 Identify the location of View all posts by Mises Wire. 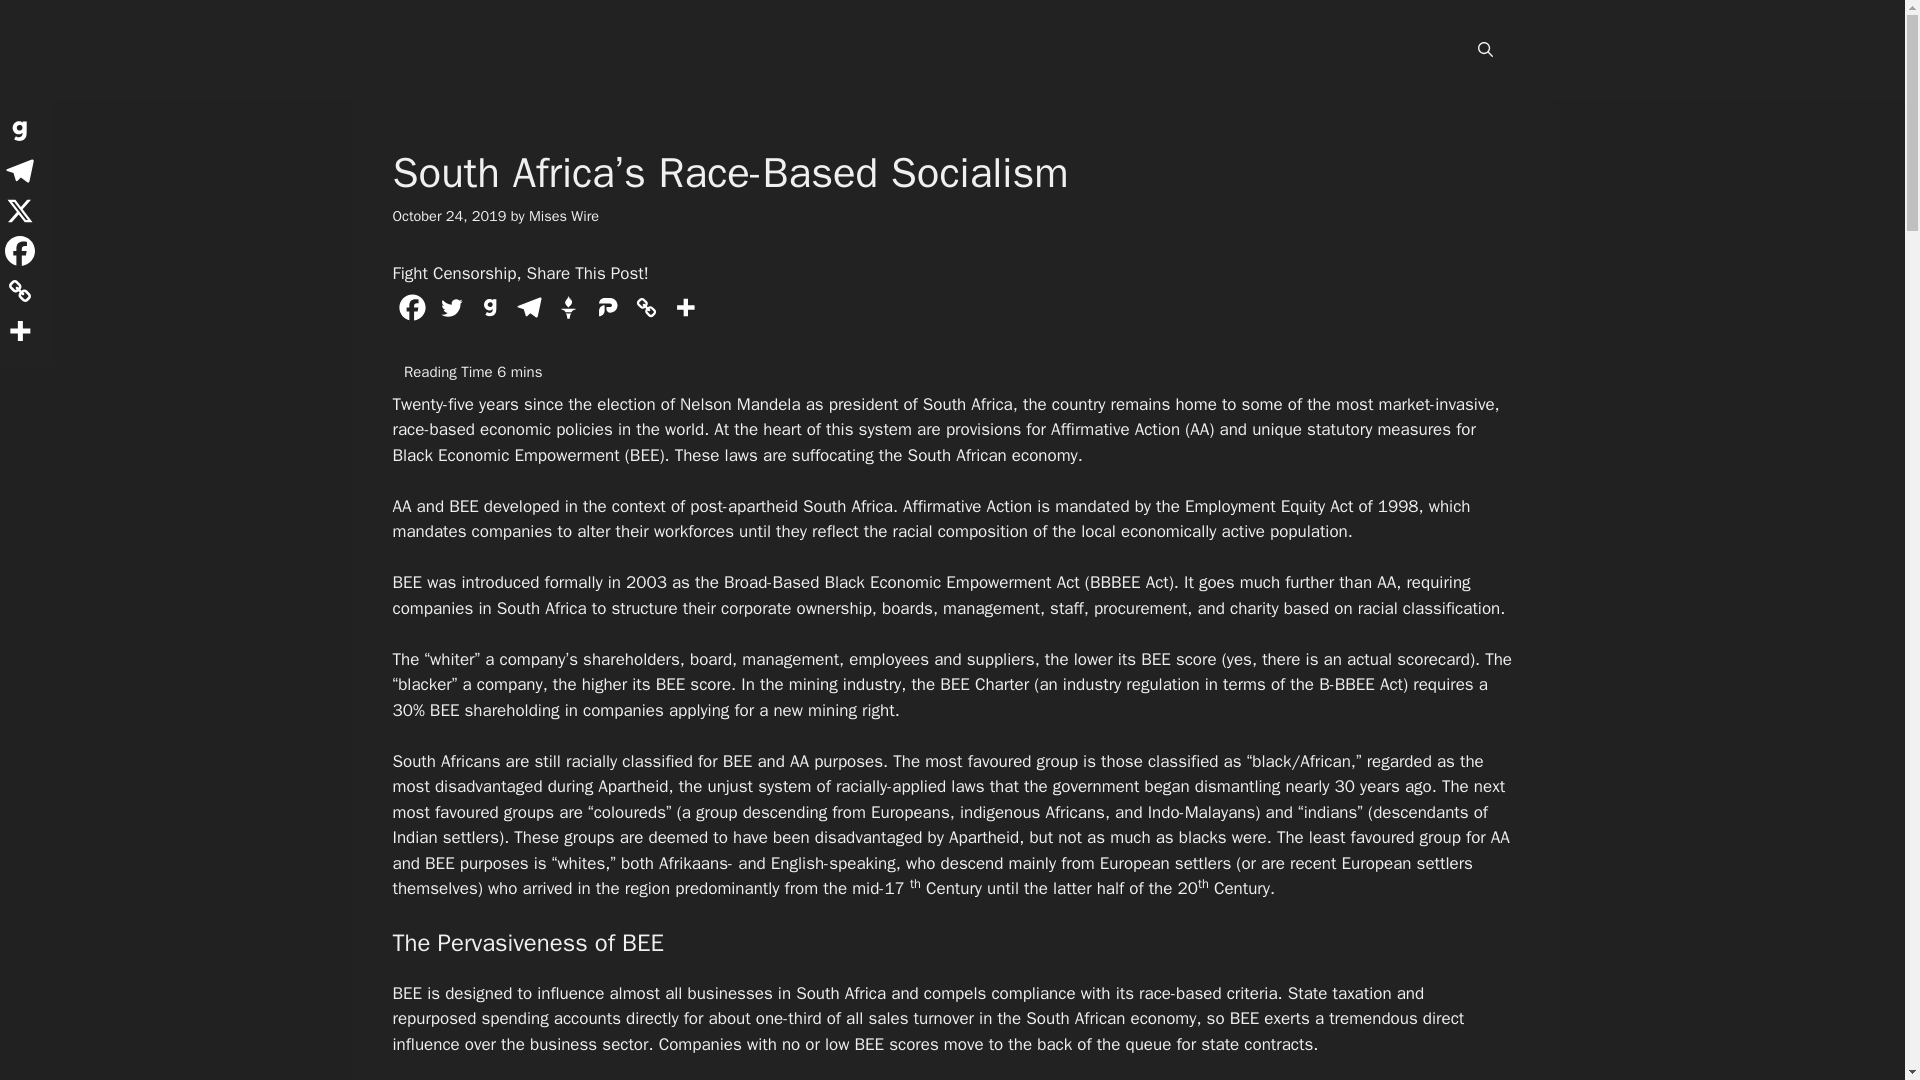
(564, 216).